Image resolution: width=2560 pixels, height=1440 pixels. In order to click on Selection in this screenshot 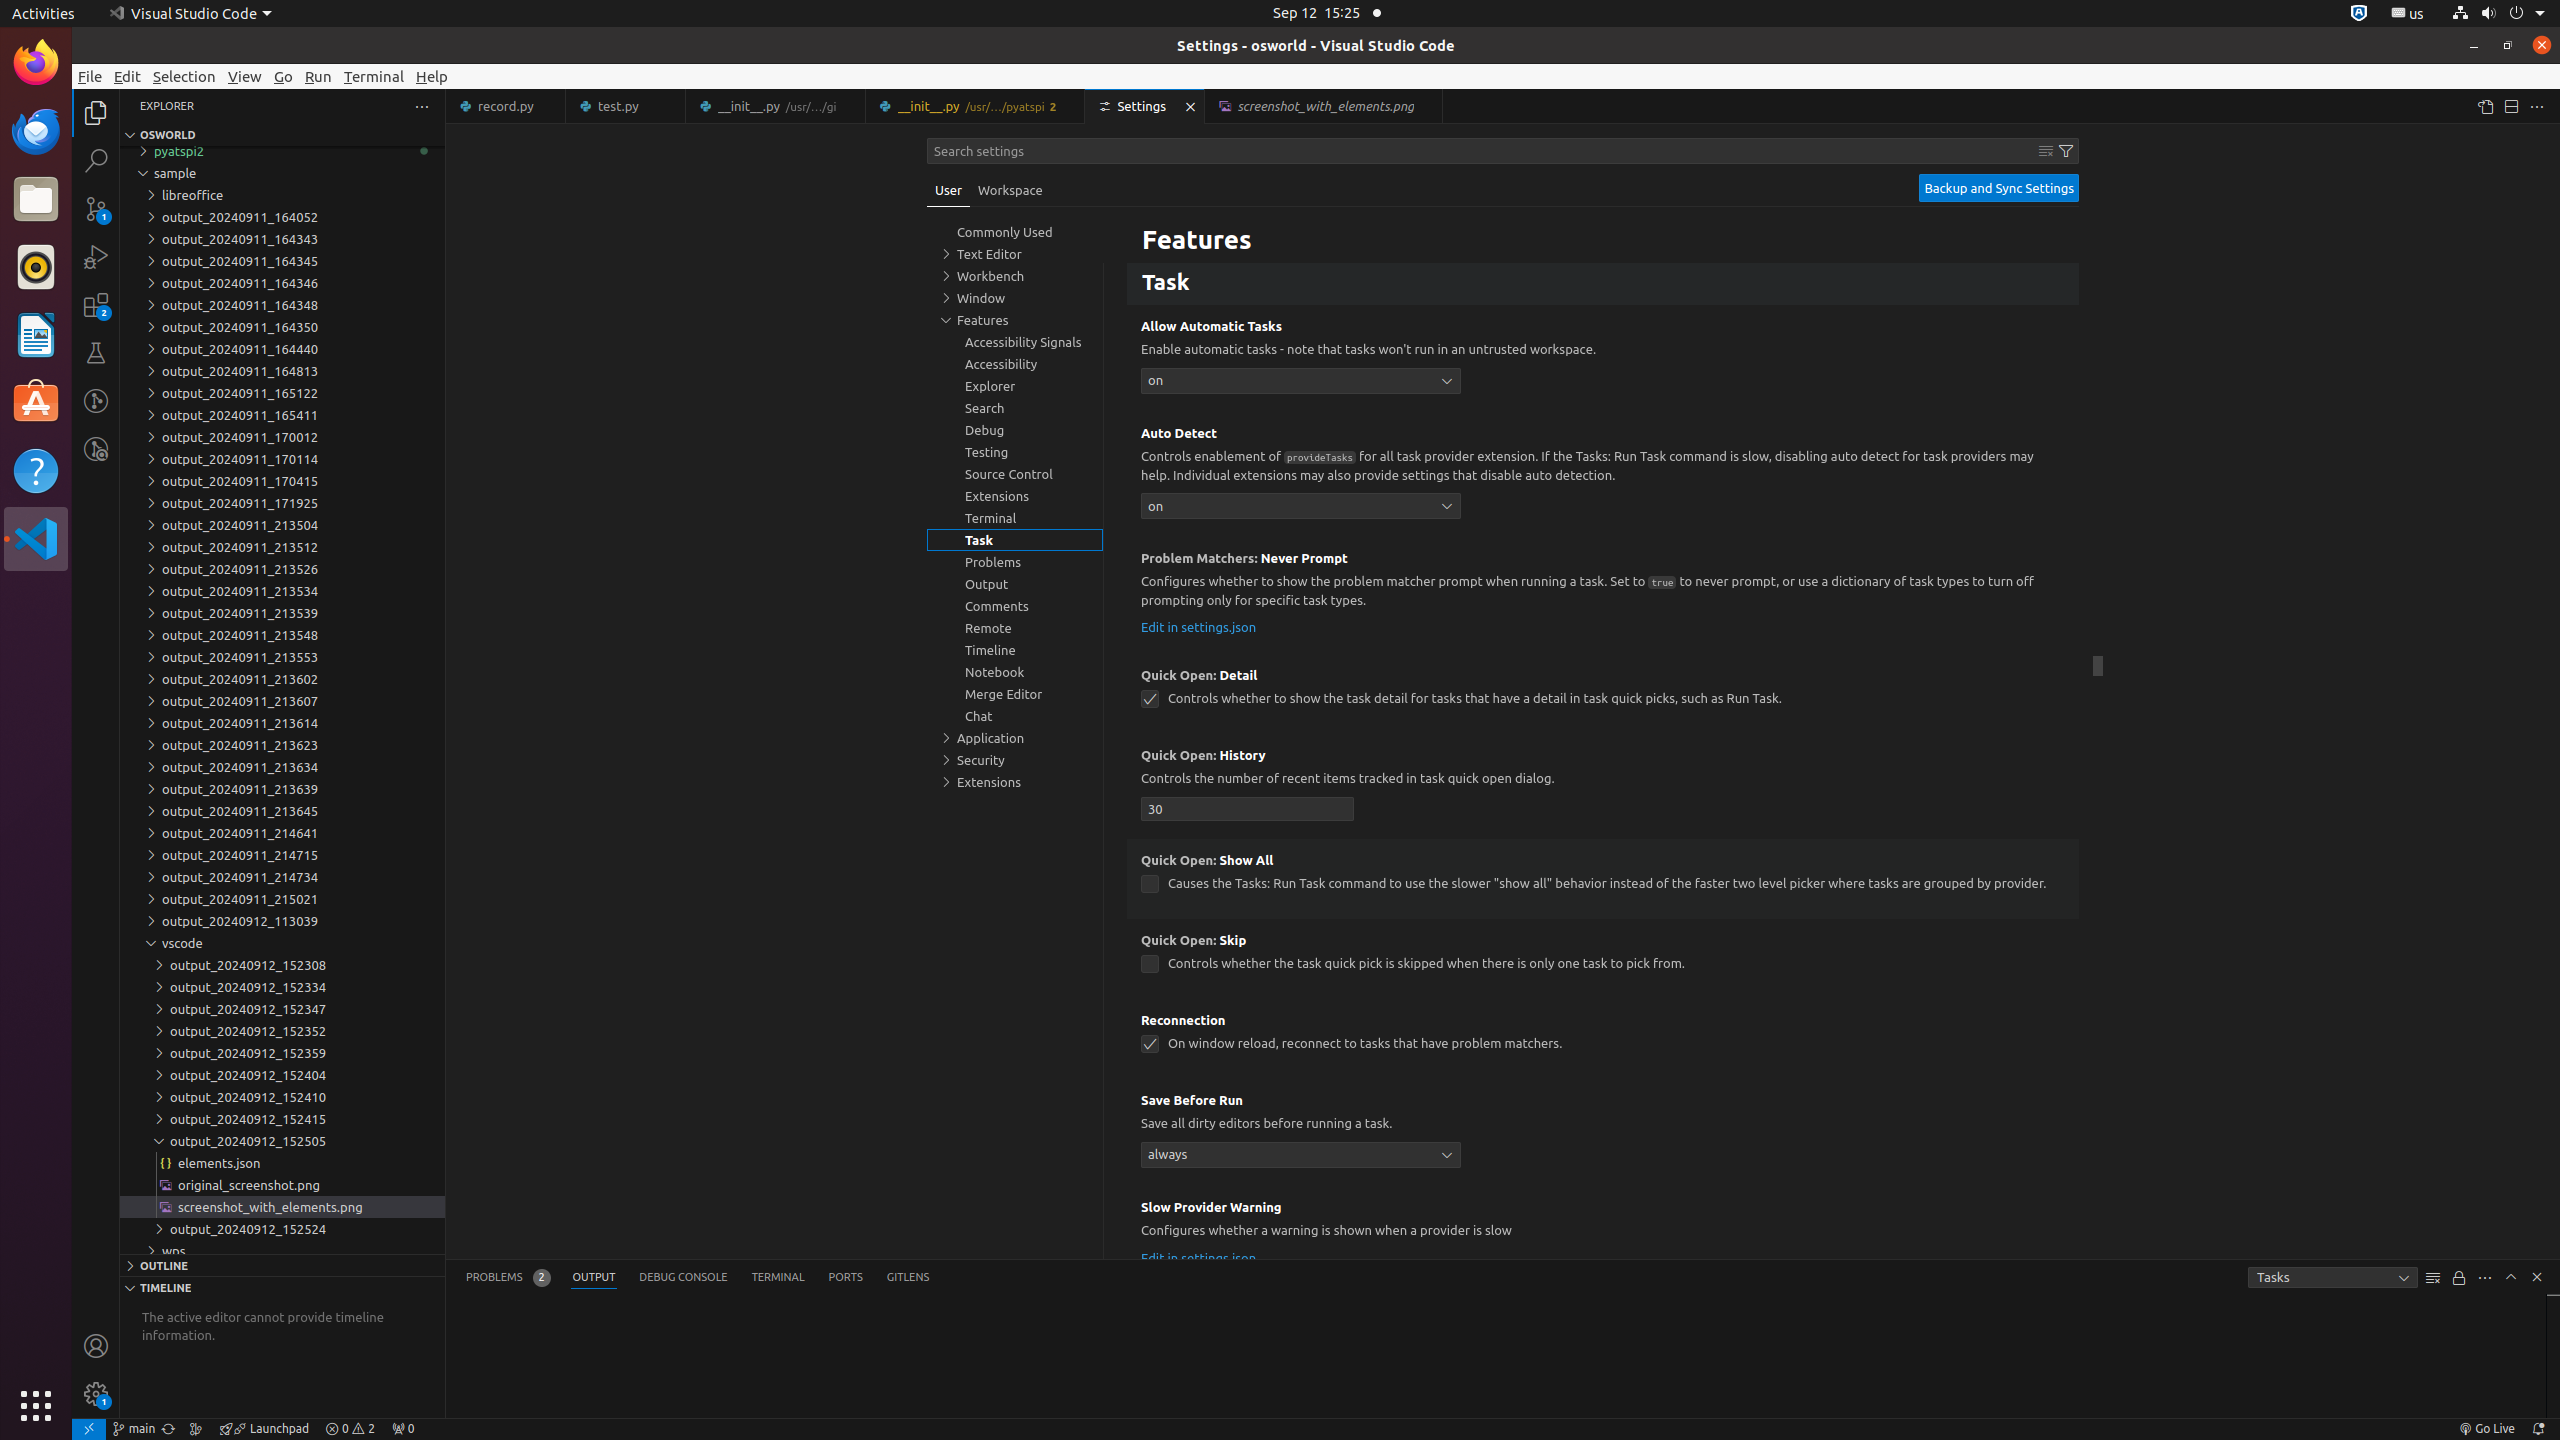, I will do `click(184, 76)`.